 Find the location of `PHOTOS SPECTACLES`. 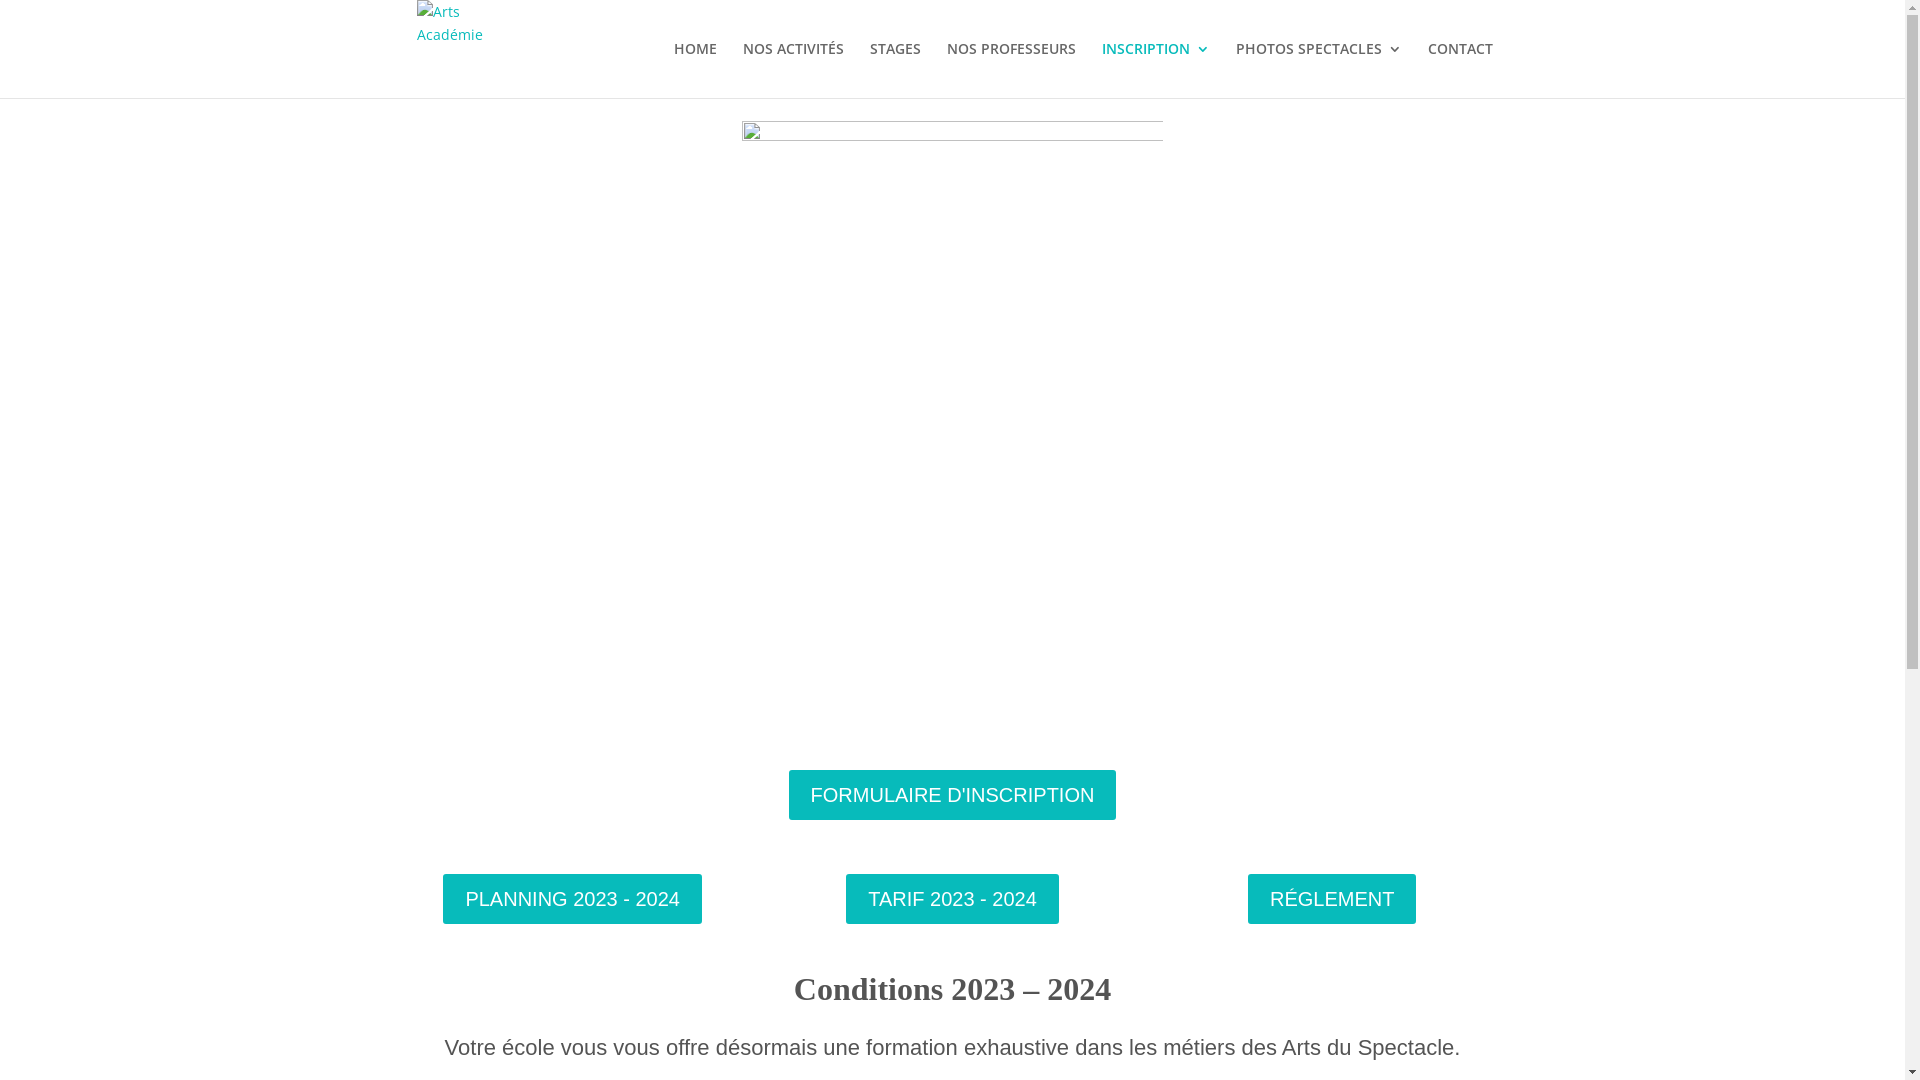

PHOTOS SPECTACLES is located at coordinates (1319, 70).